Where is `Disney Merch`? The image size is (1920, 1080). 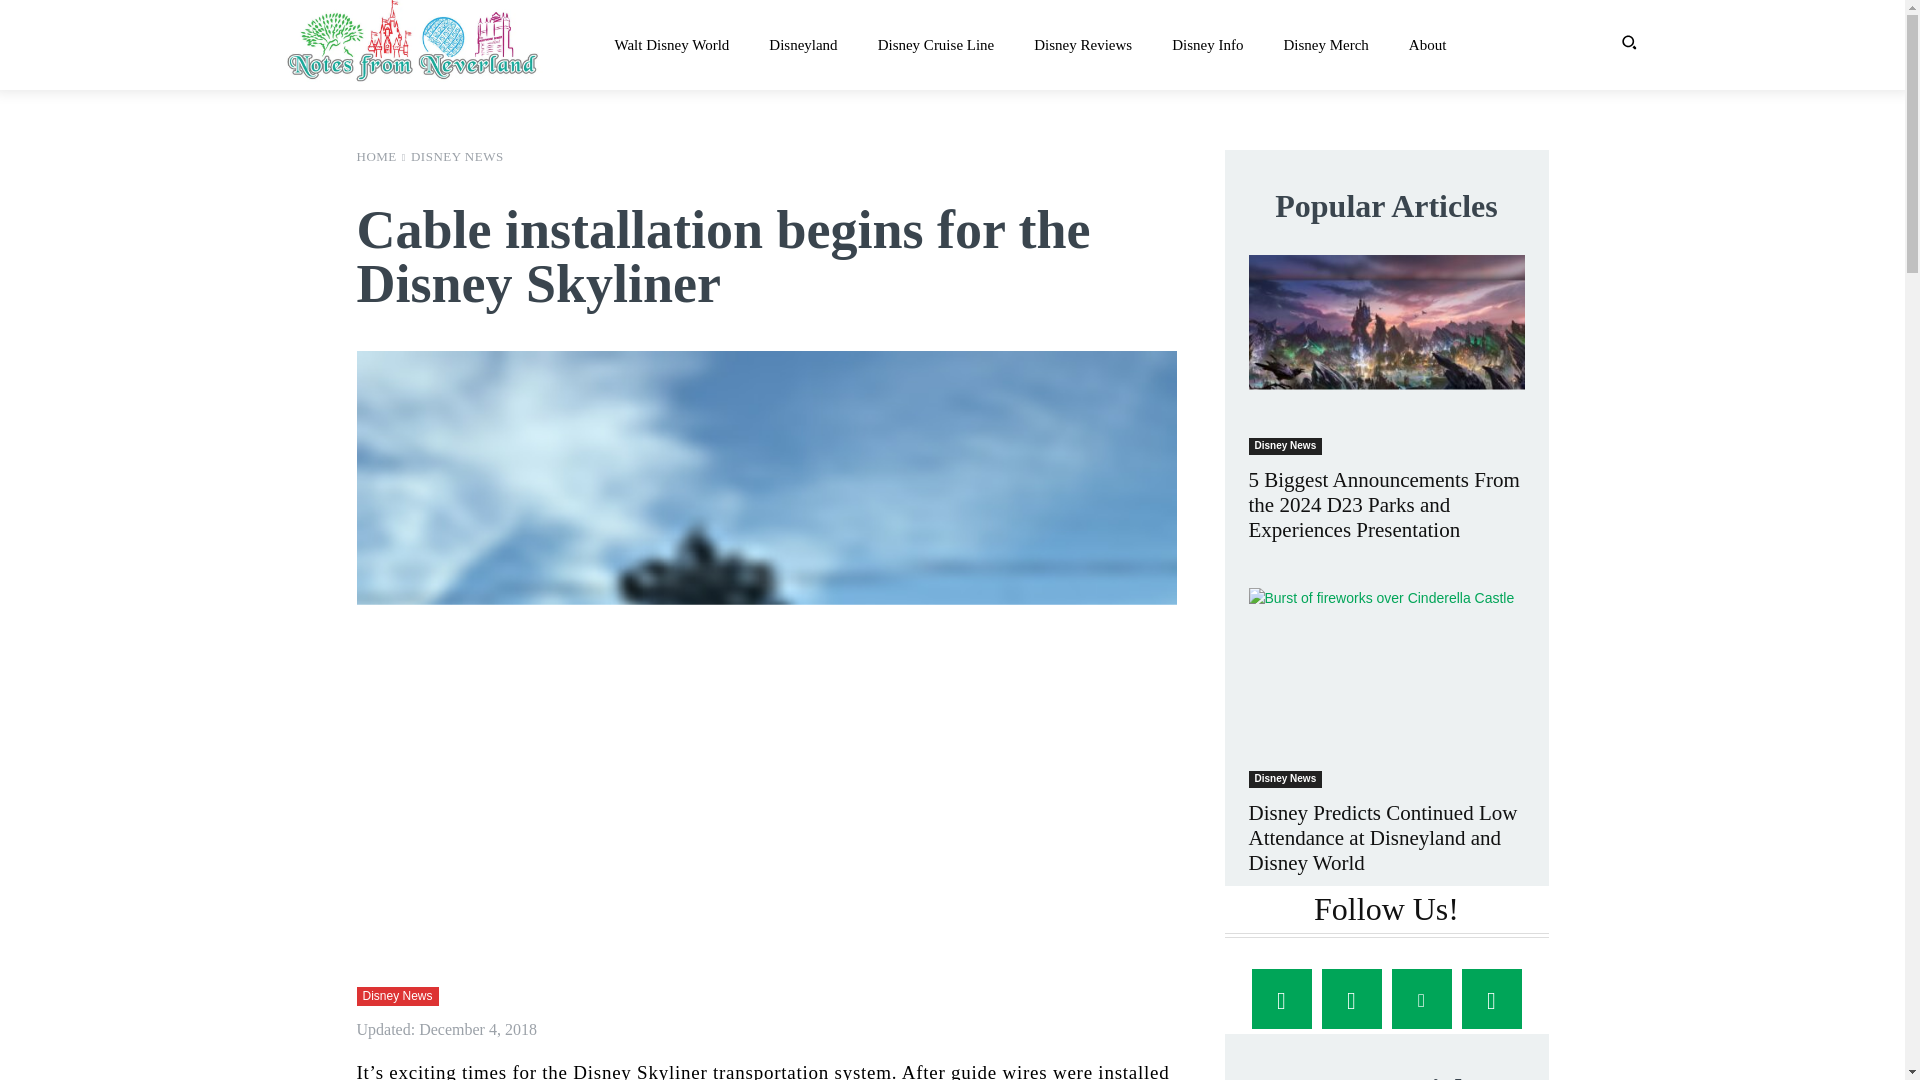 Disney Merch is located at coordinates (1325, 45).